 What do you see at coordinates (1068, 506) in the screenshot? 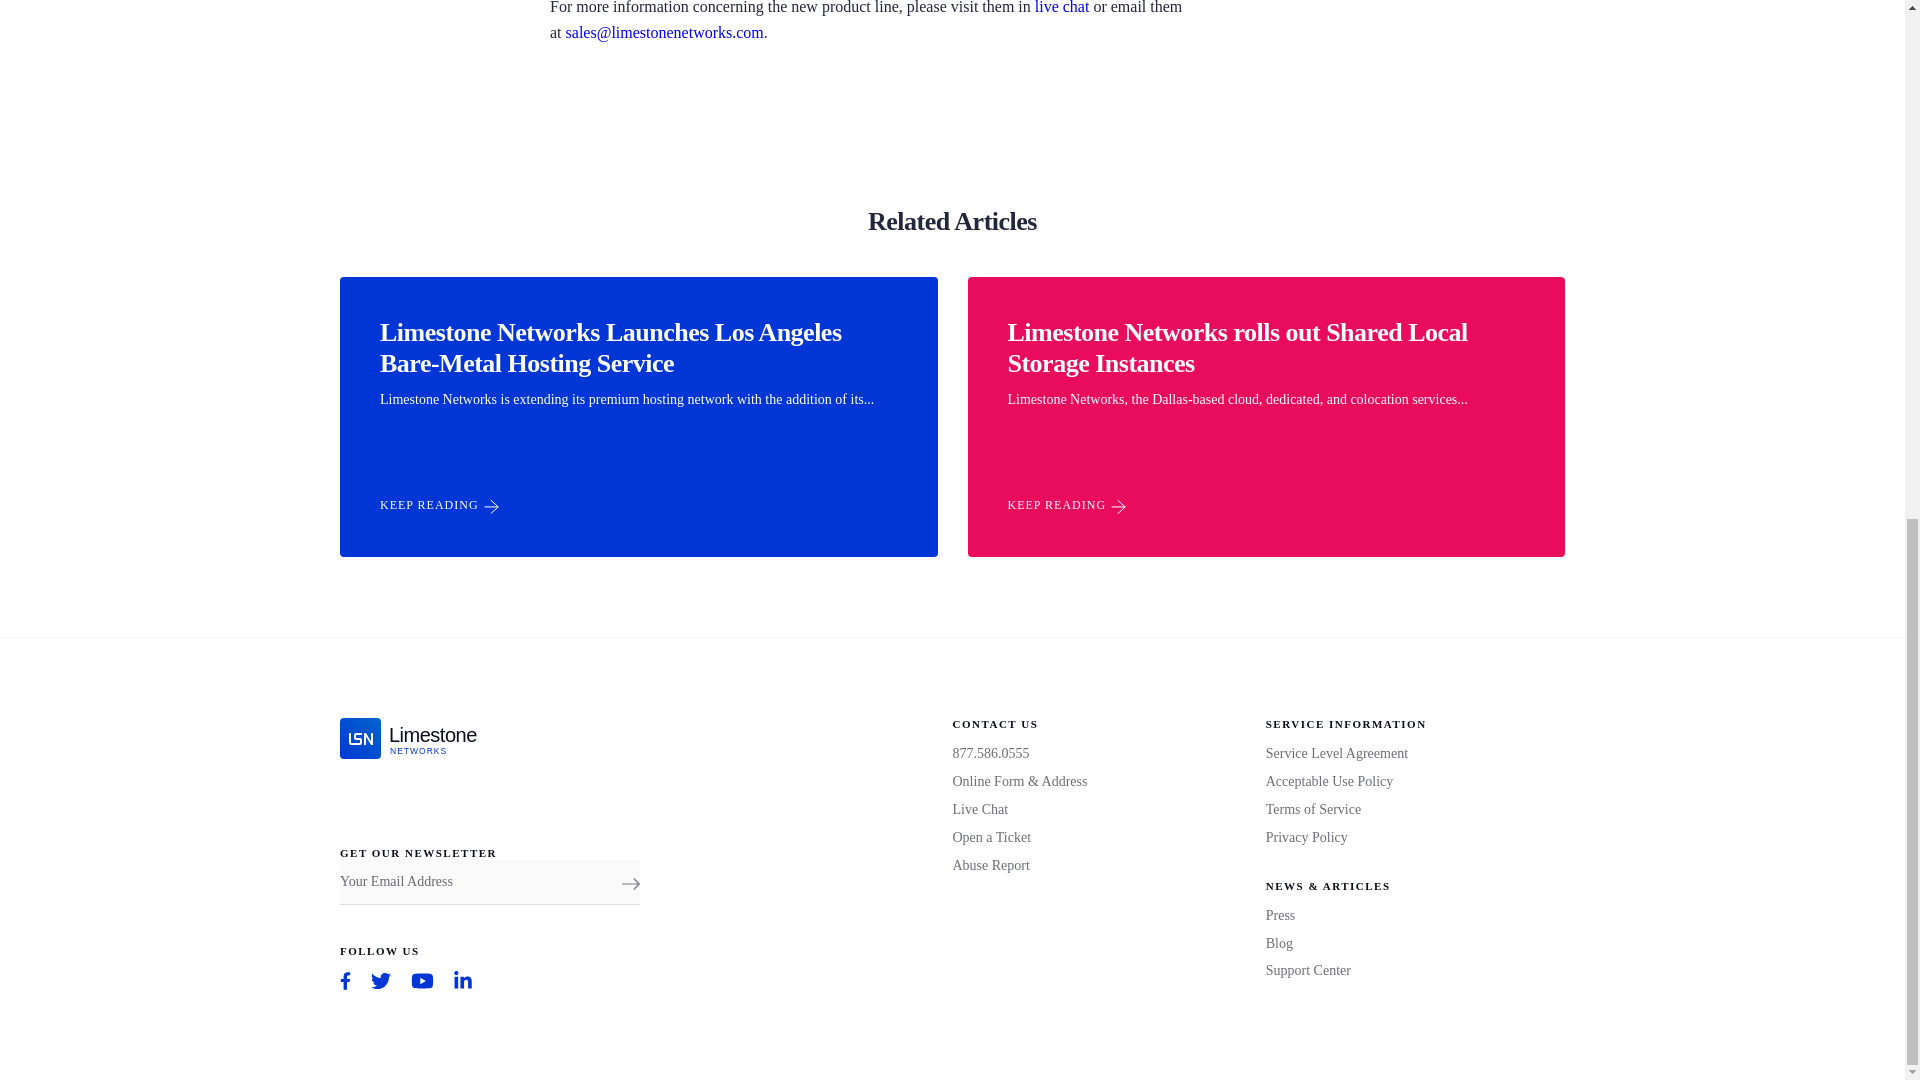
I see `KEEP READING` at bounding box center [1068, 506].